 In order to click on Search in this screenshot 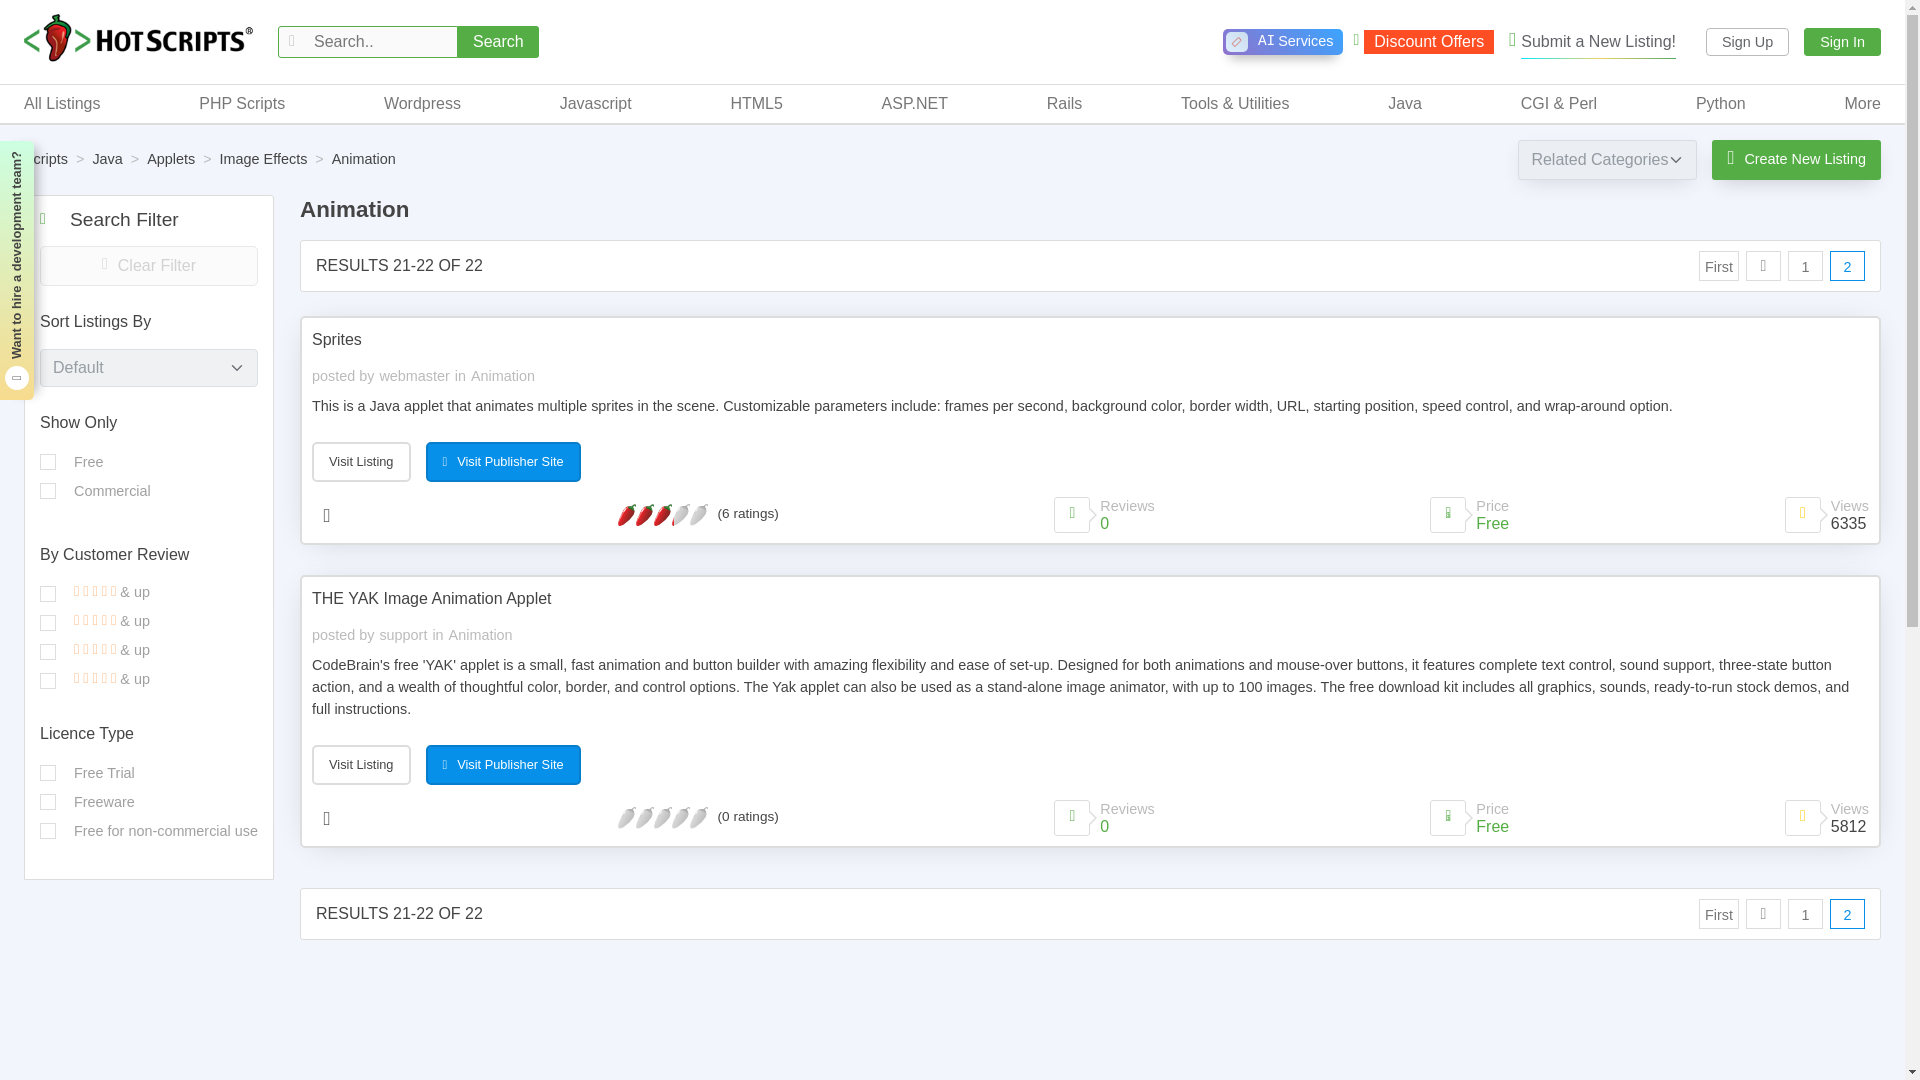, I will do `click(498, 42)`.